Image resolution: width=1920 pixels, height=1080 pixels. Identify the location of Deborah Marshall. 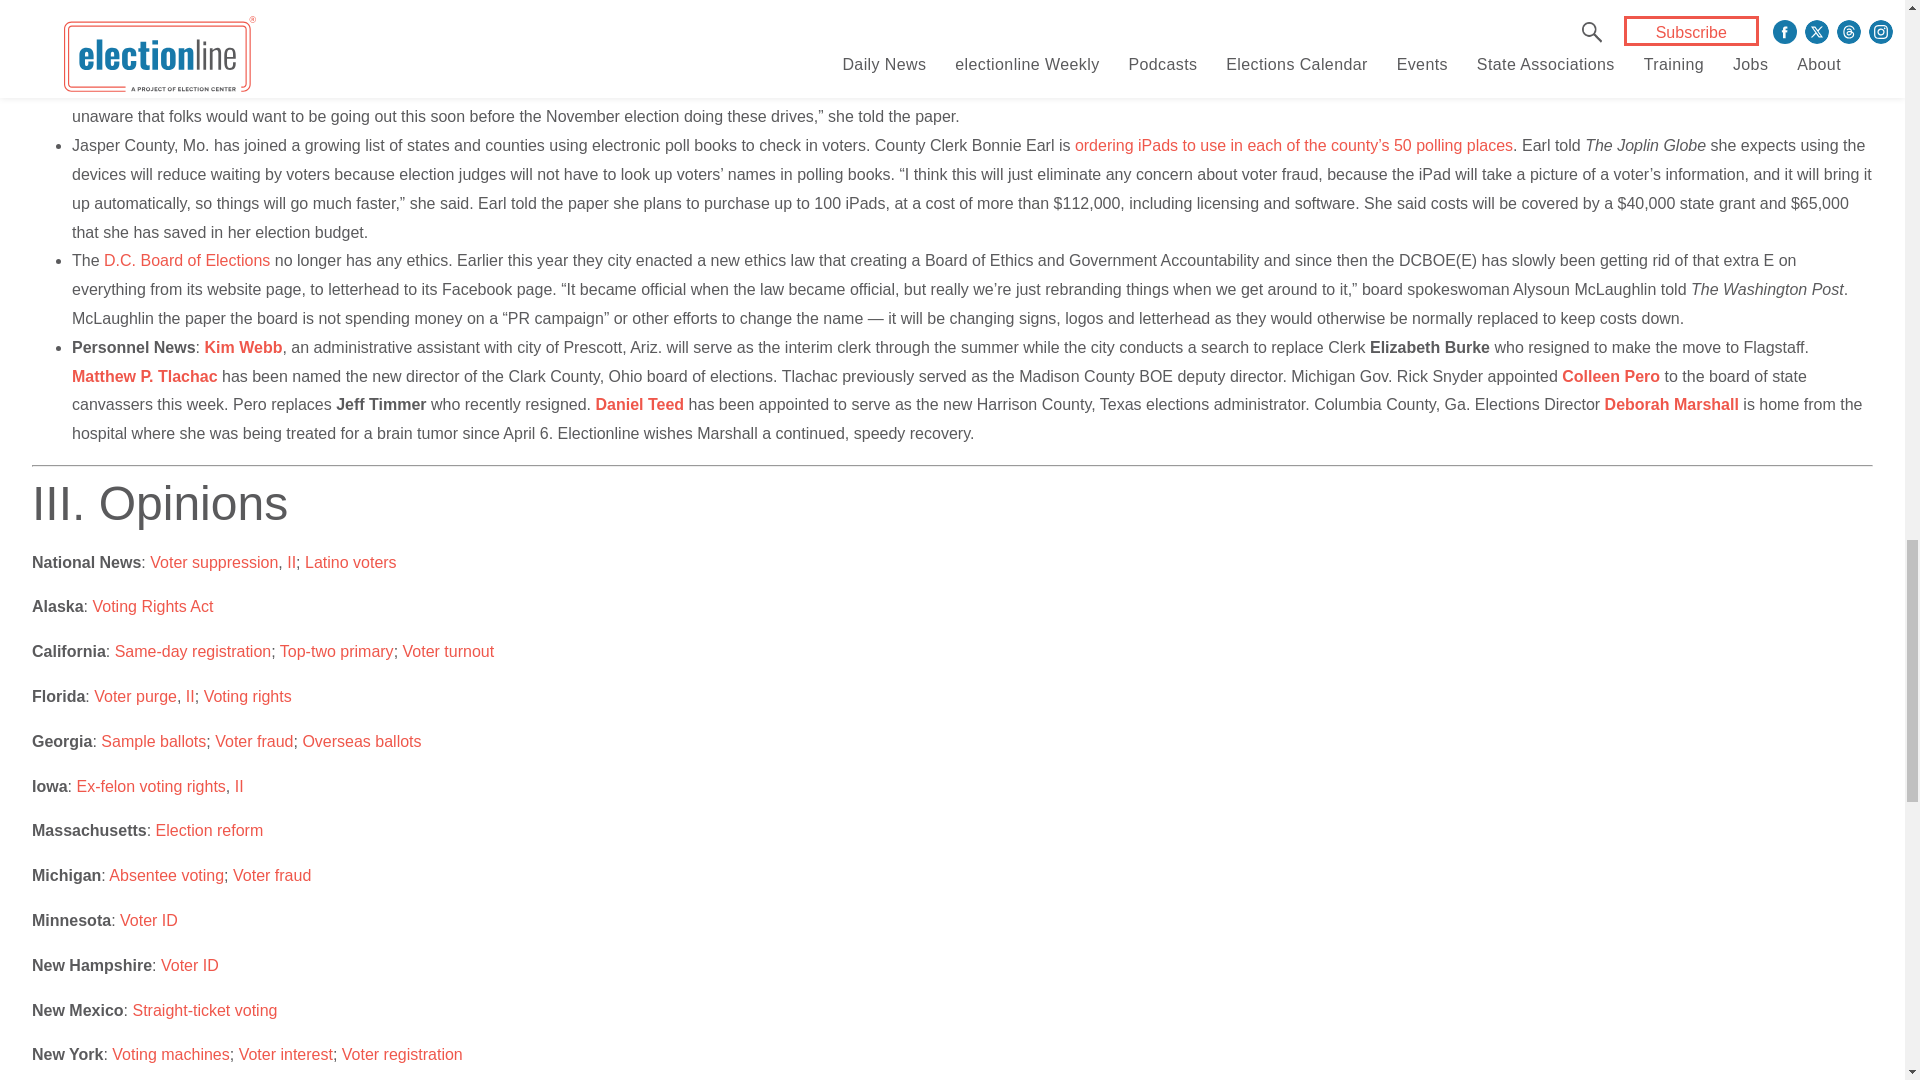
(1672, 404).